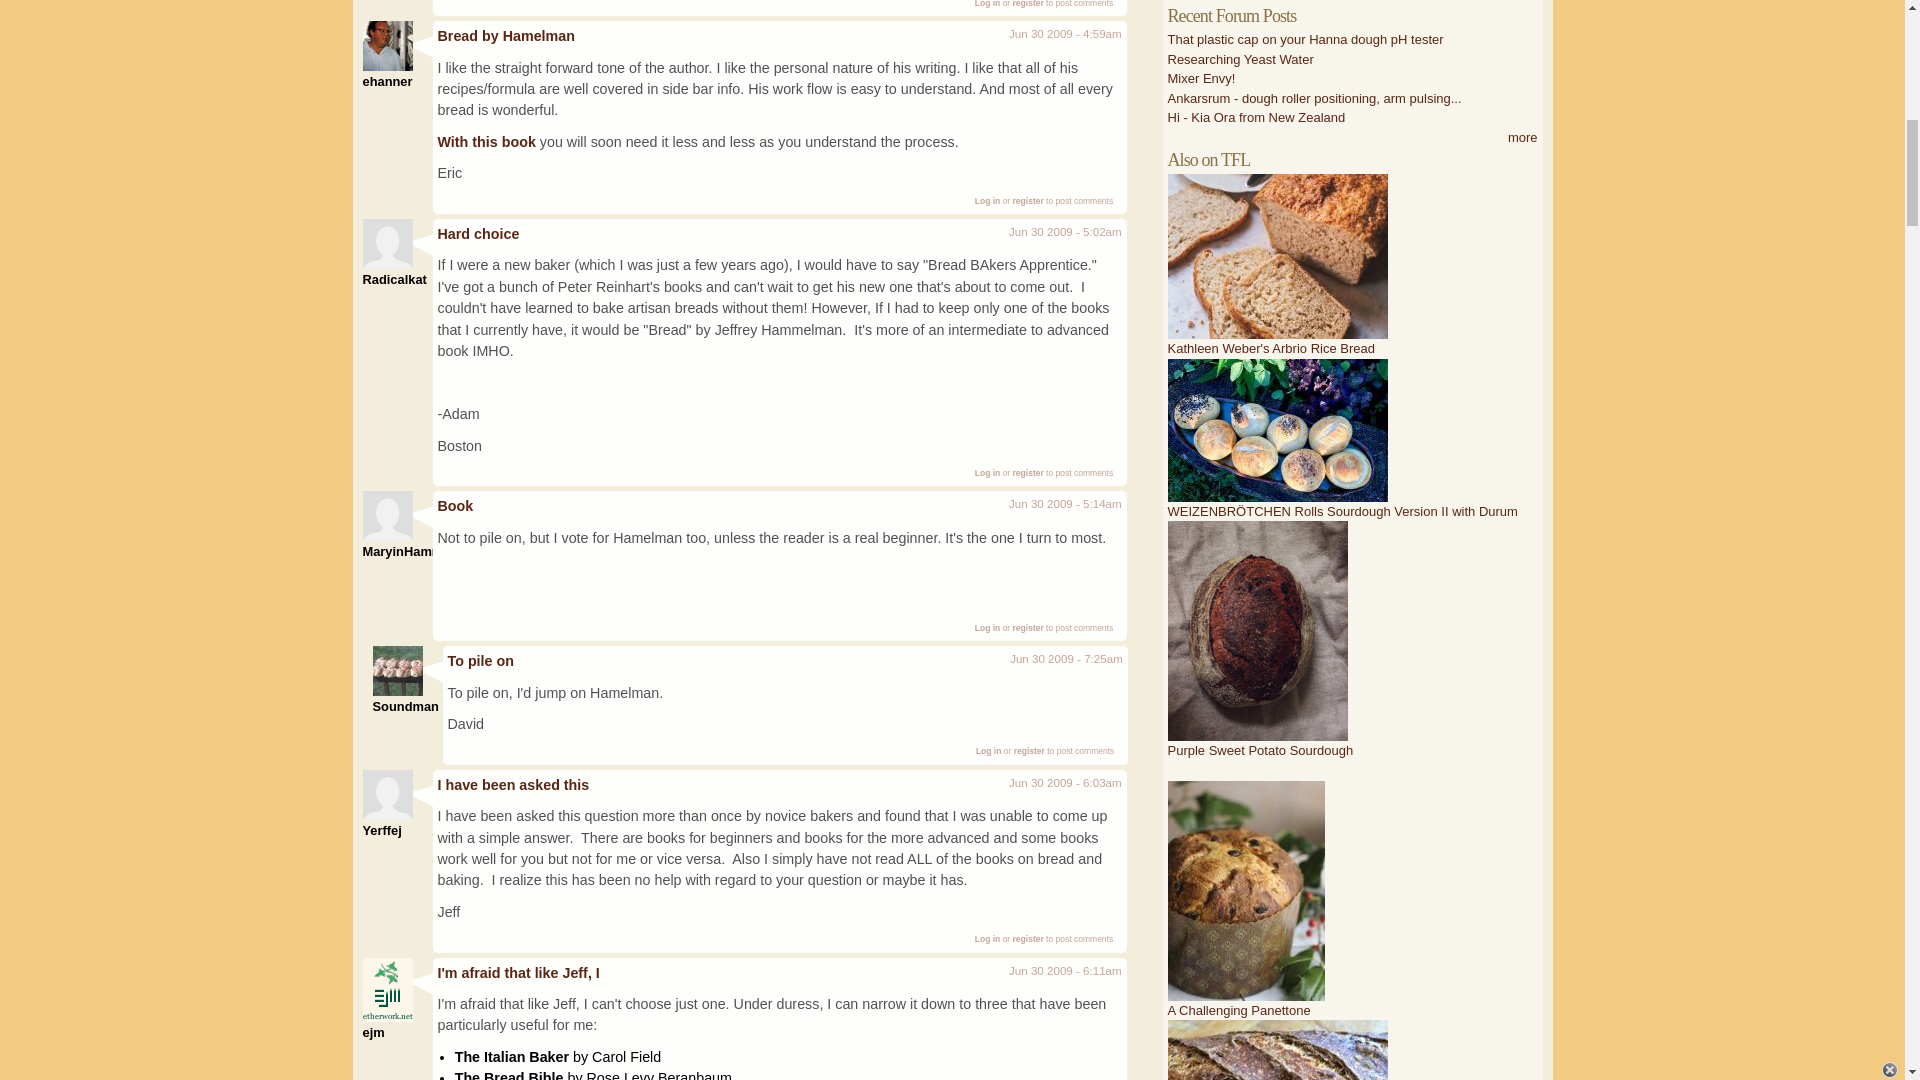 This screenshot has height=1080, width=1920. What do you see at coordinates (1028, 472) in the screenshot?
I see `register` at bounding box center [1028, 472].